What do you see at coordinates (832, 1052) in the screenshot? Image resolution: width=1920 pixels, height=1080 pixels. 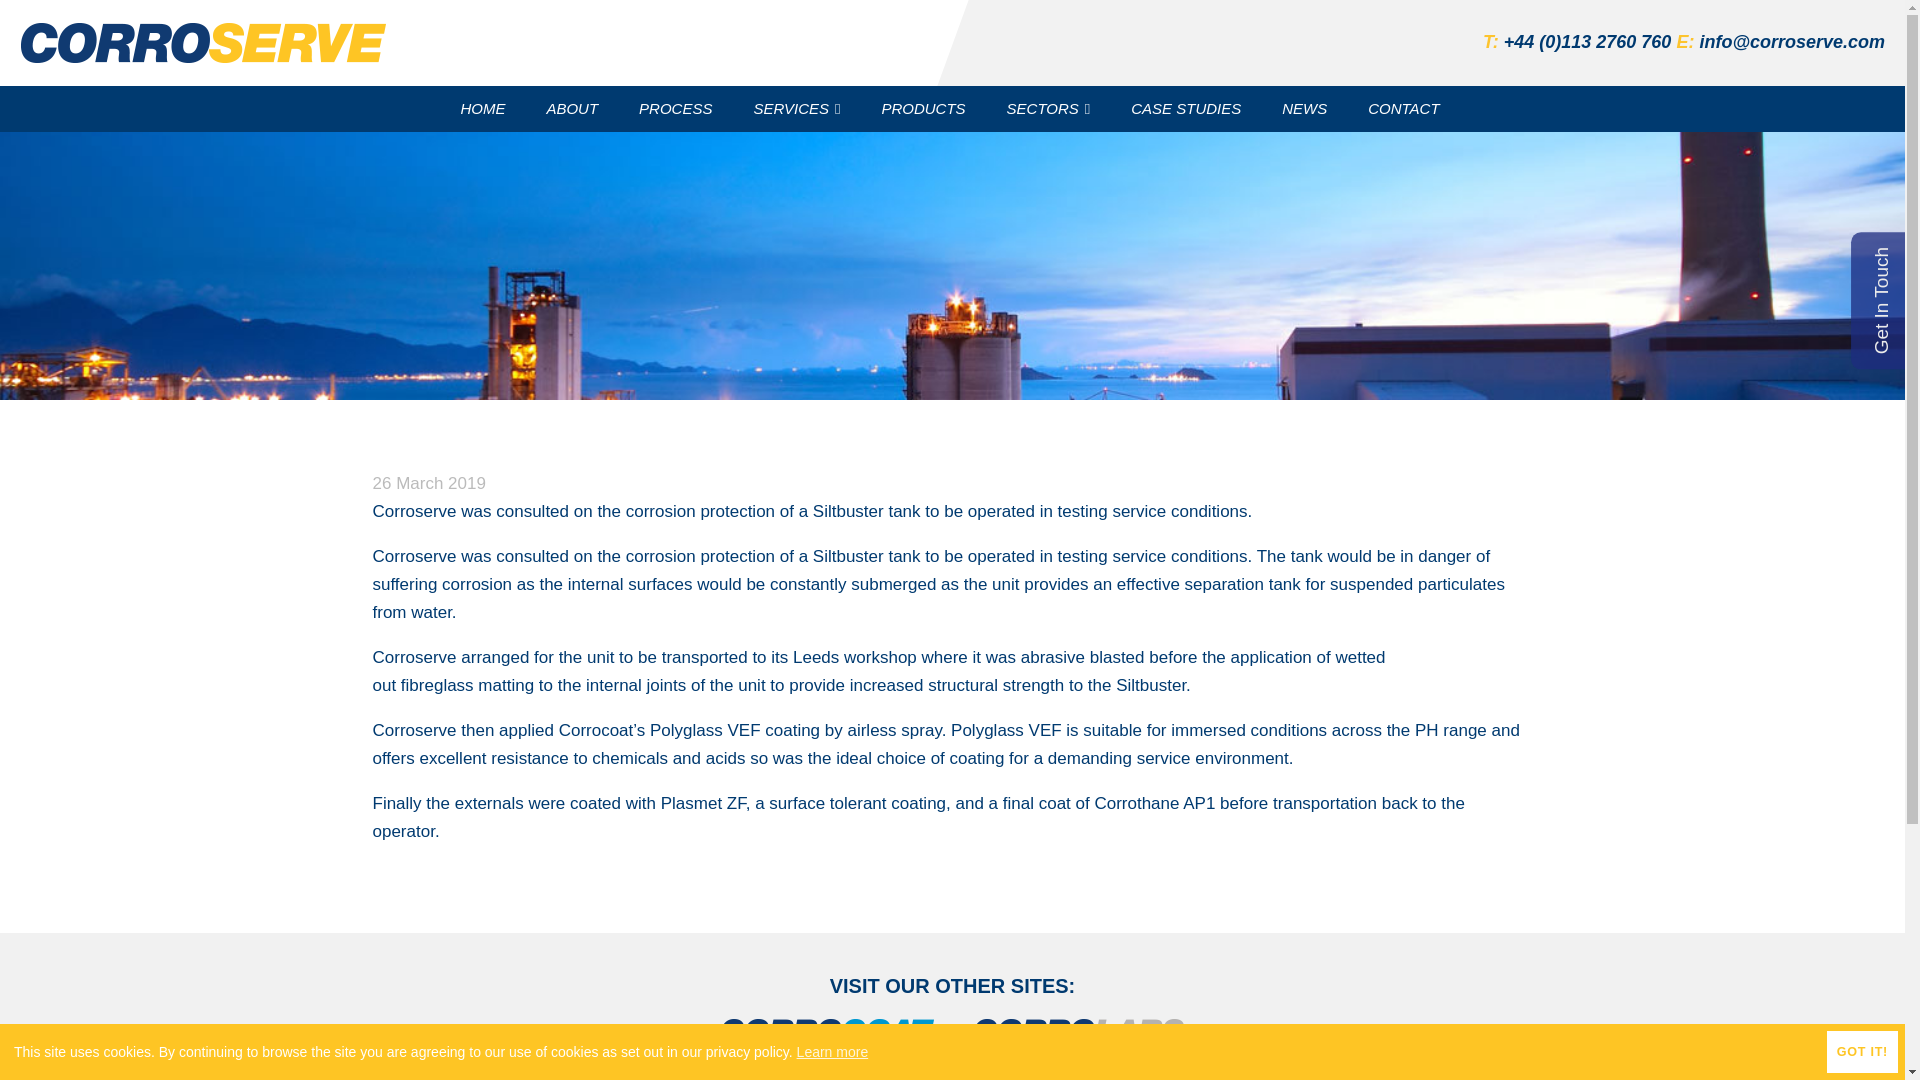 I see `Learn more` at bounding box center [832, 1052].